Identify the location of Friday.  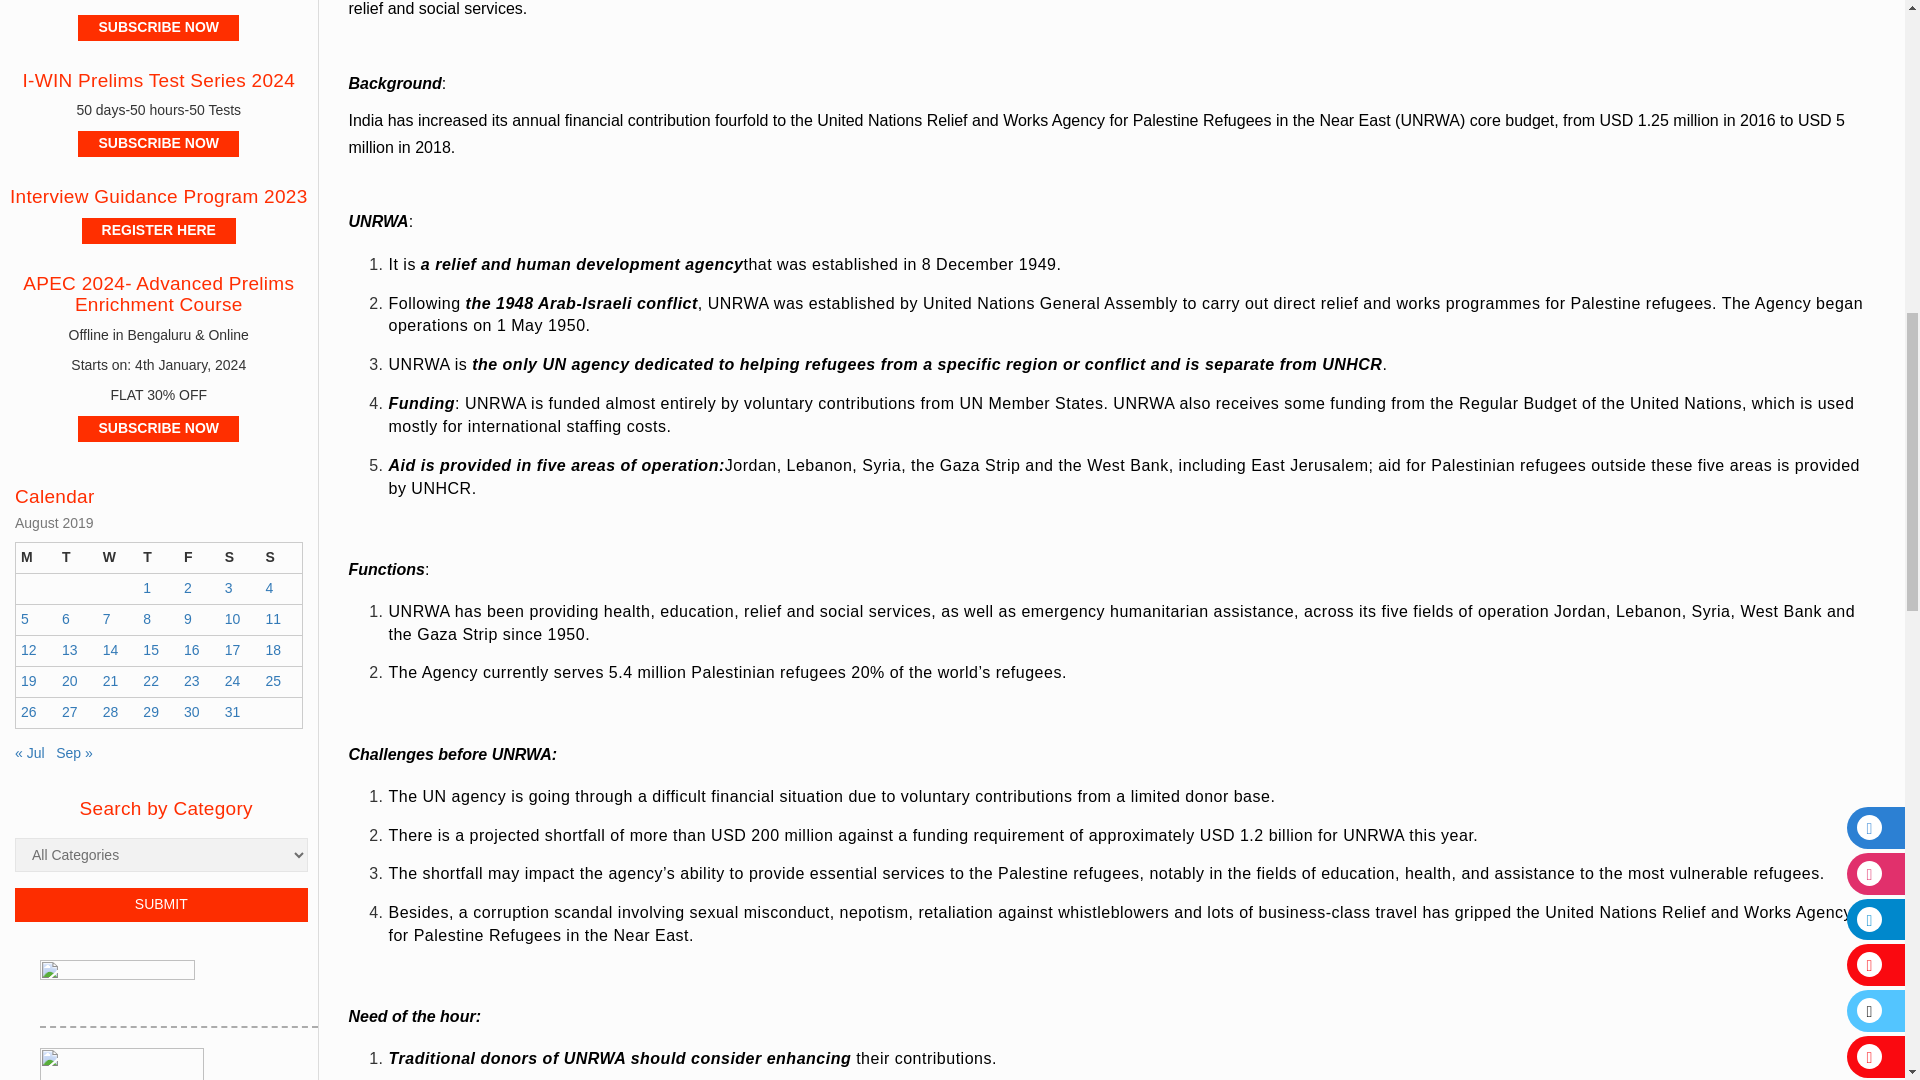
(199, 558).